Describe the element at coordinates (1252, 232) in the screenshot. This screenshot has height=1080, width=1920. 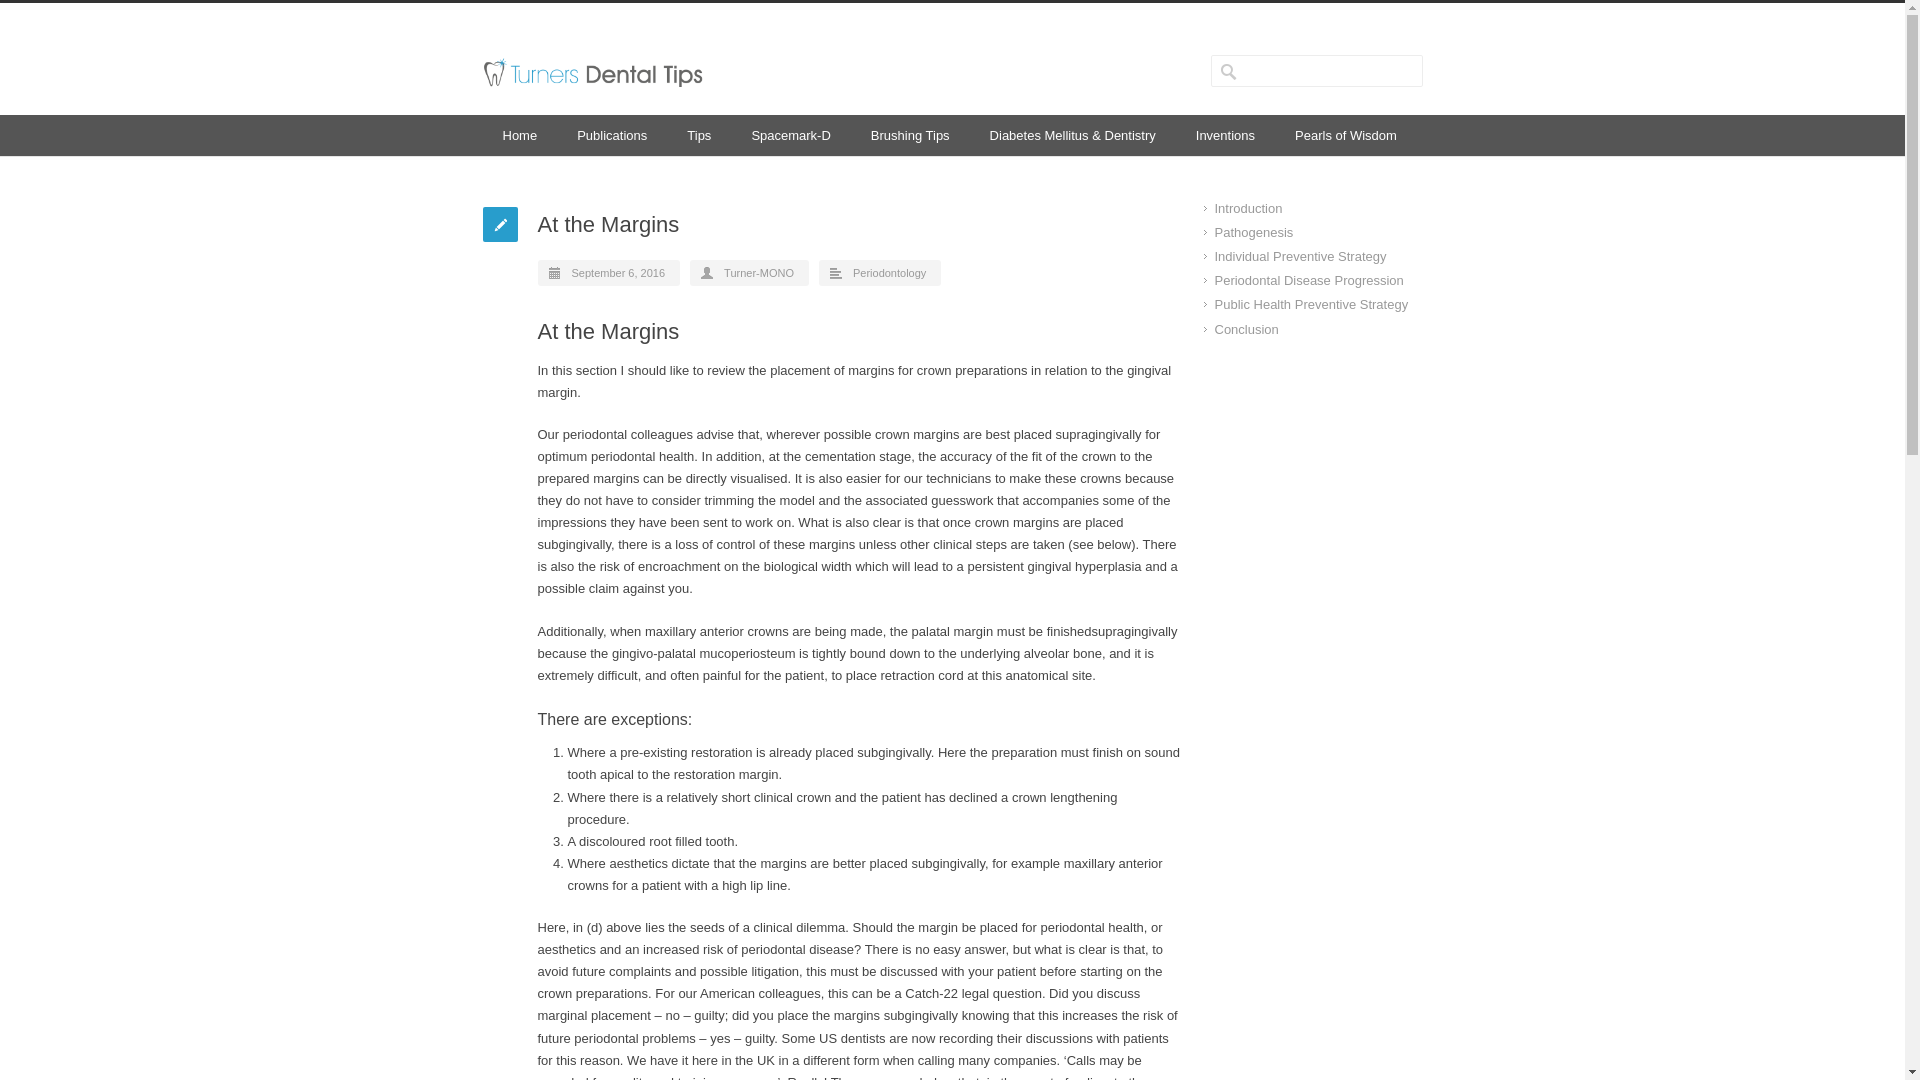
I see `Pathogenesis` at that location.